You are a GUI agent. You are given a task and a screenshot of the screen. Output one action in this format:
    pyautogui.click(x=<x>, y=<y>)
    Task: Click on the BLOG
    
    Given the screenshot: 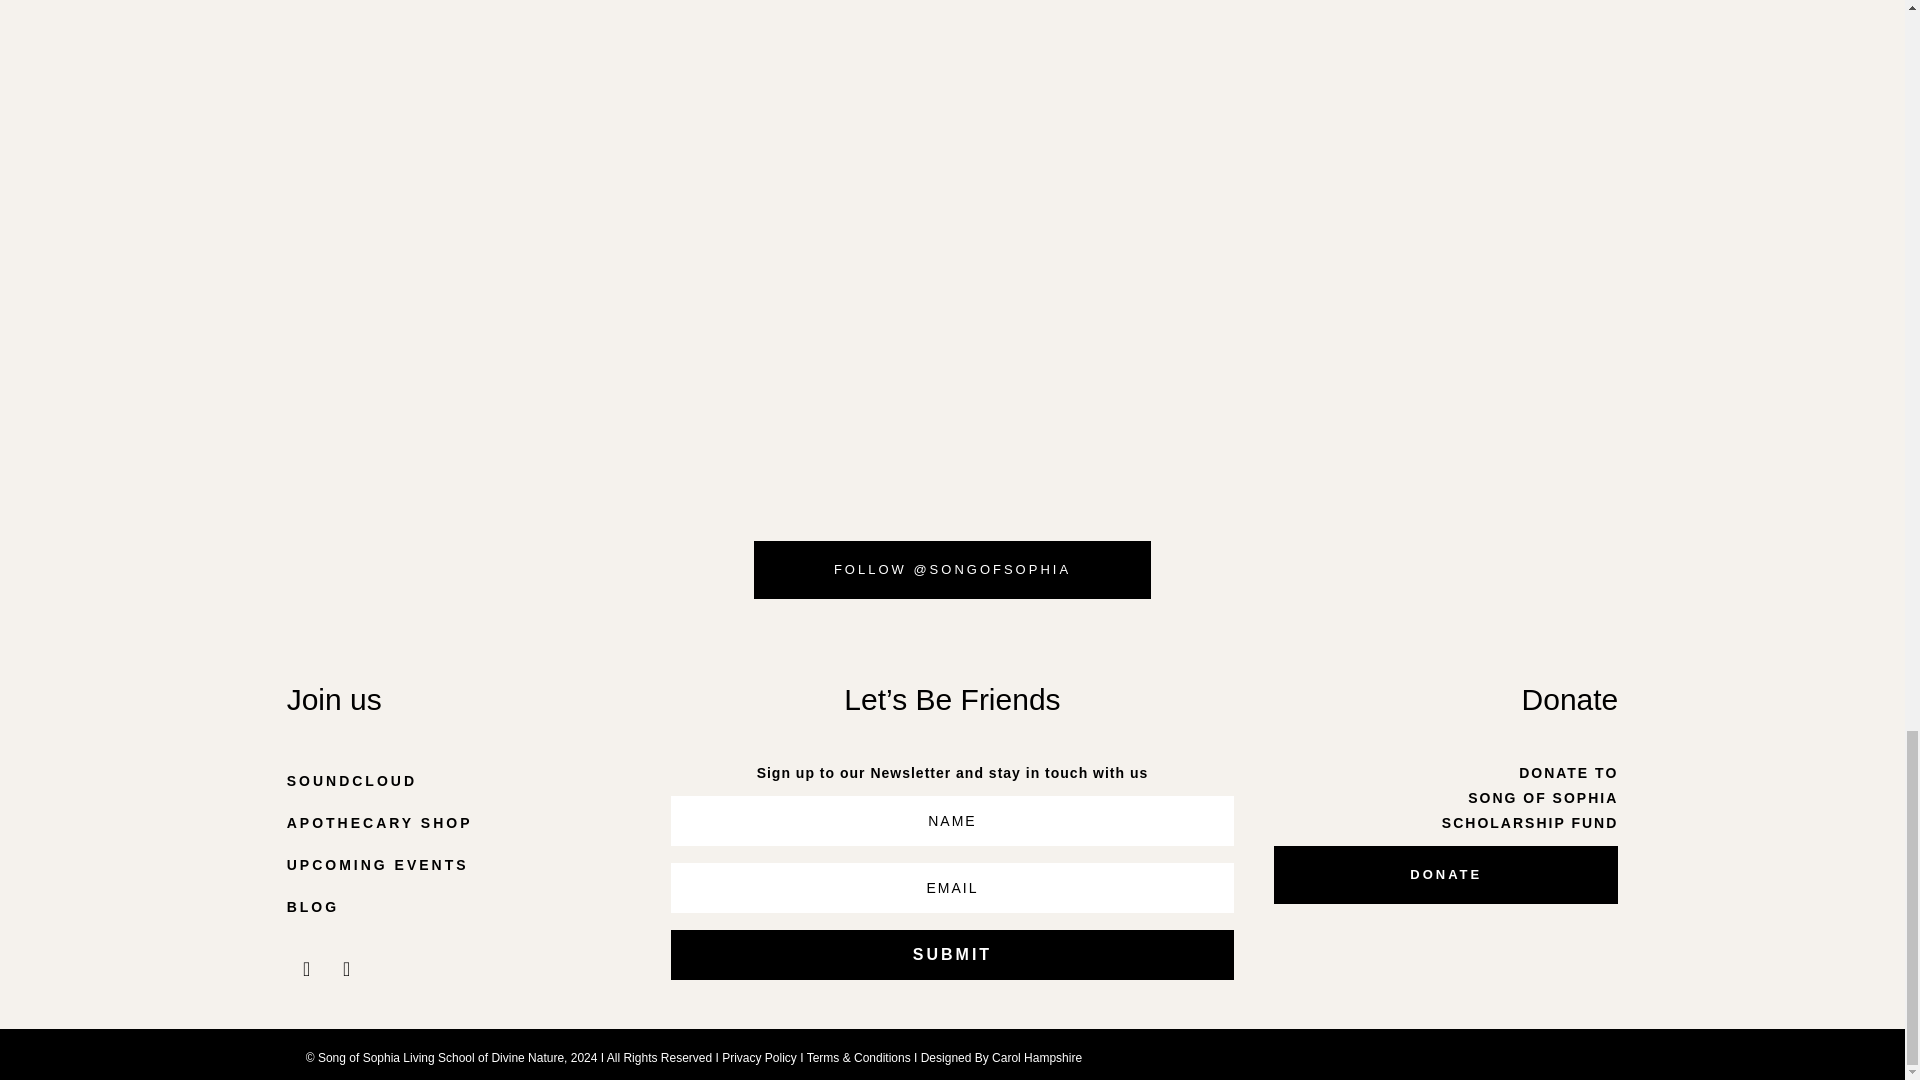 What is the action you would take?
    pyautogui.click(x=458, y=906)
    